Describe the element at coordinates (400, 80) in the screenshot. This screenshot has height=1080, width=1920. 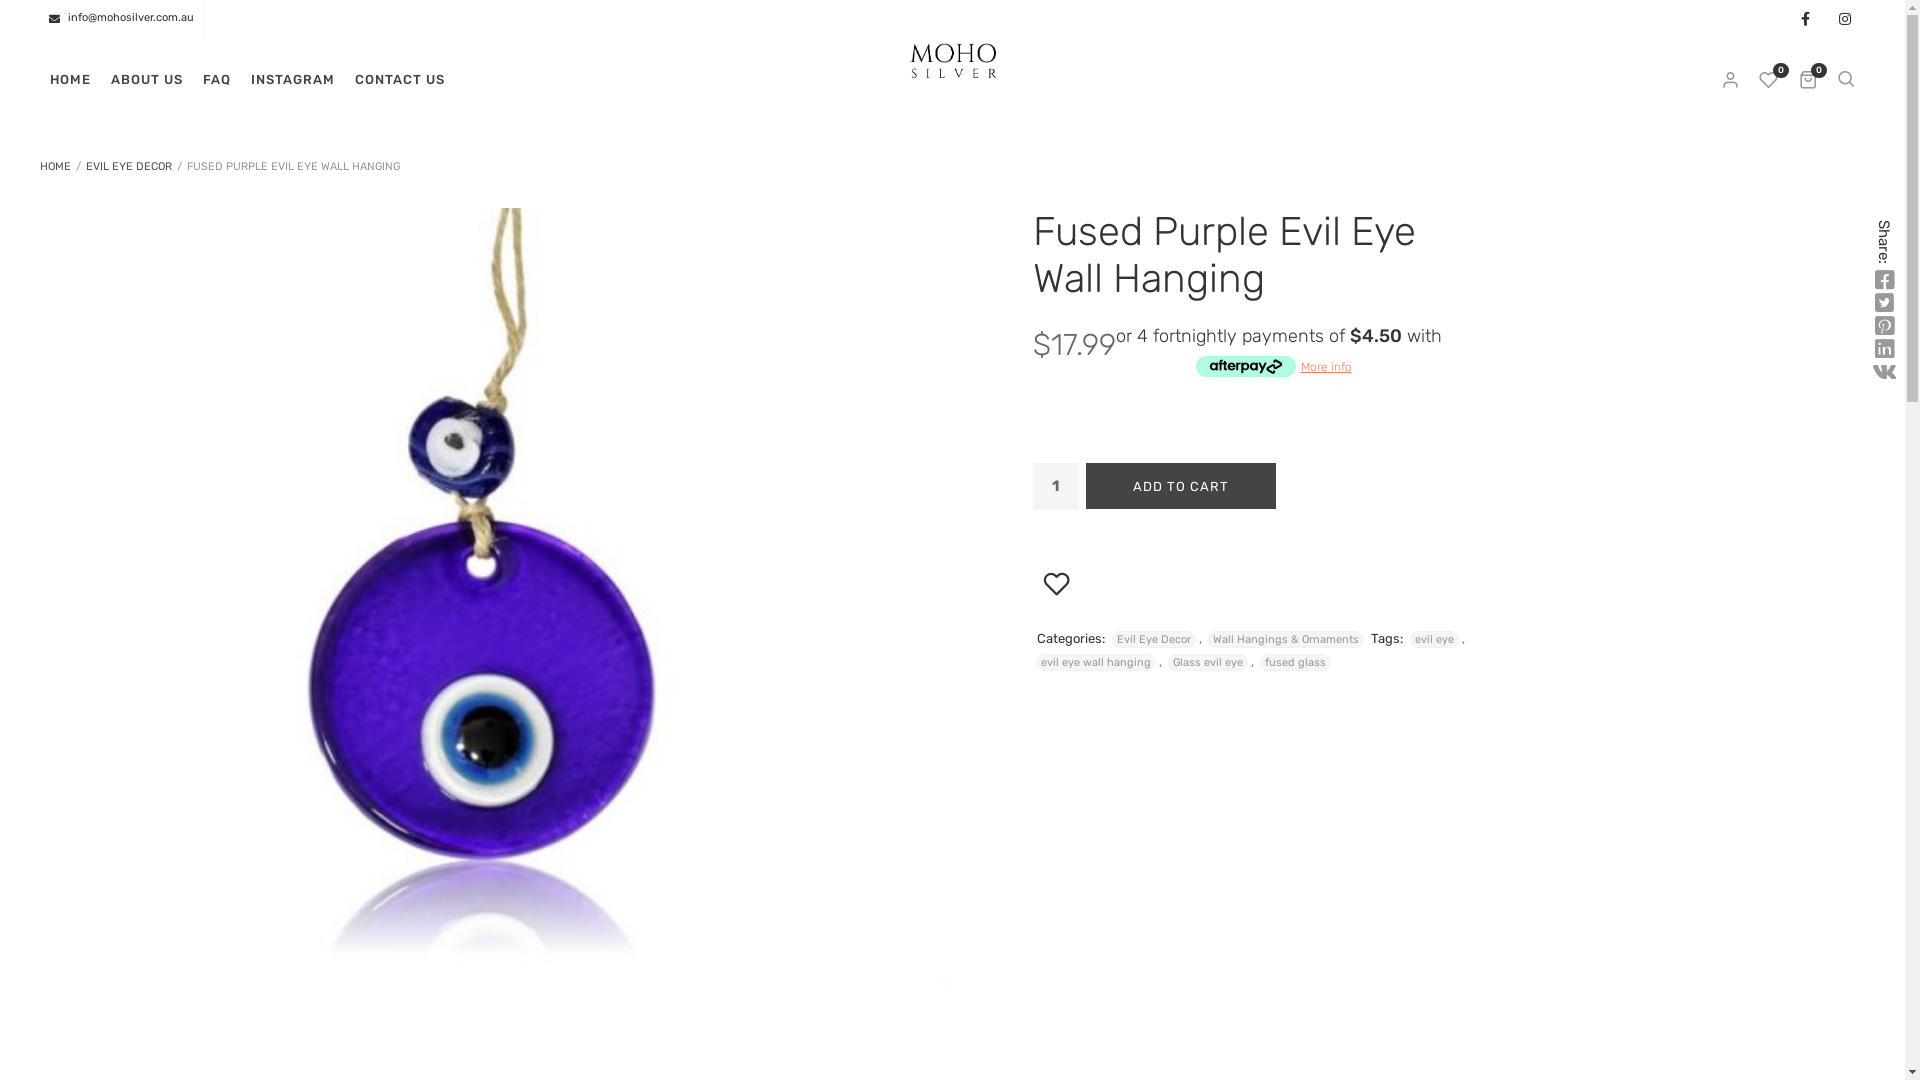
I see `CONTACT US` at that location.